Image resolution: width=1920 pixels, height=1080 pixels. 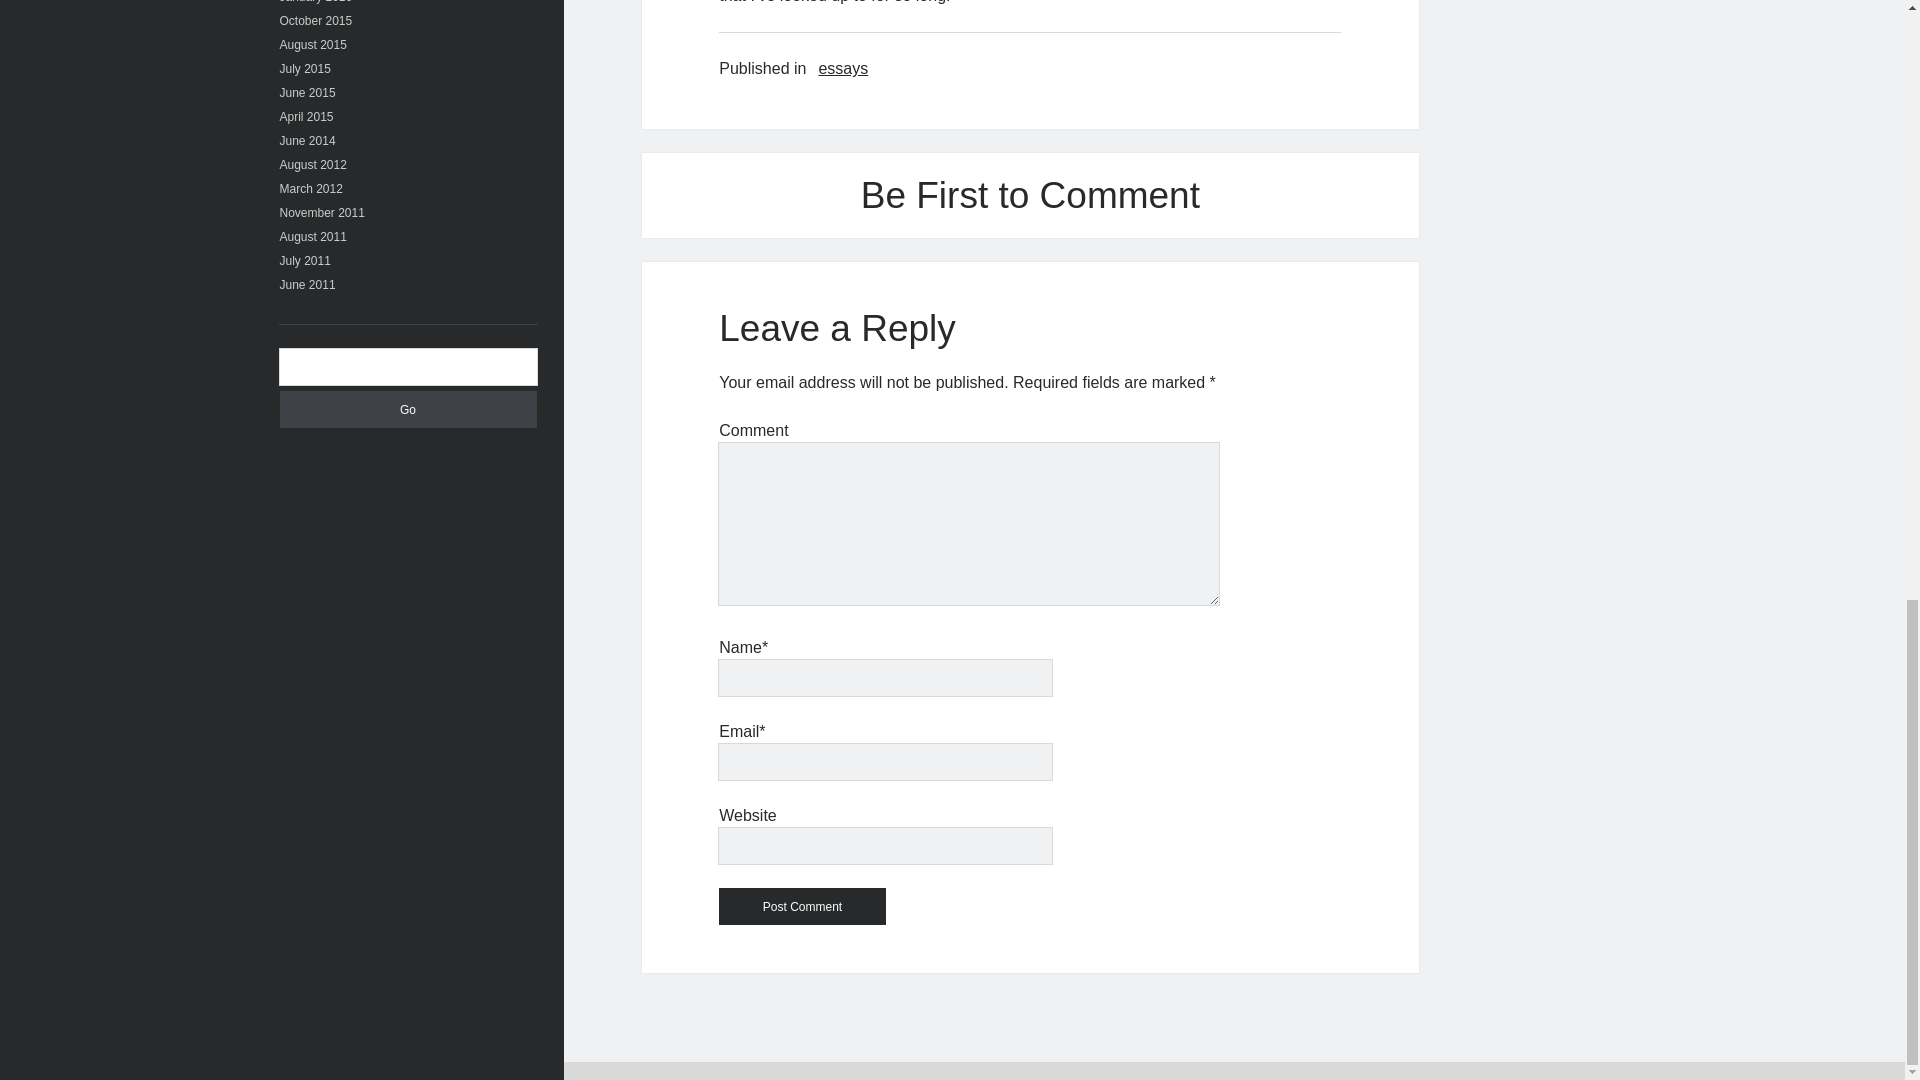 I want to click on Search for:, so click(x=408, y=366).